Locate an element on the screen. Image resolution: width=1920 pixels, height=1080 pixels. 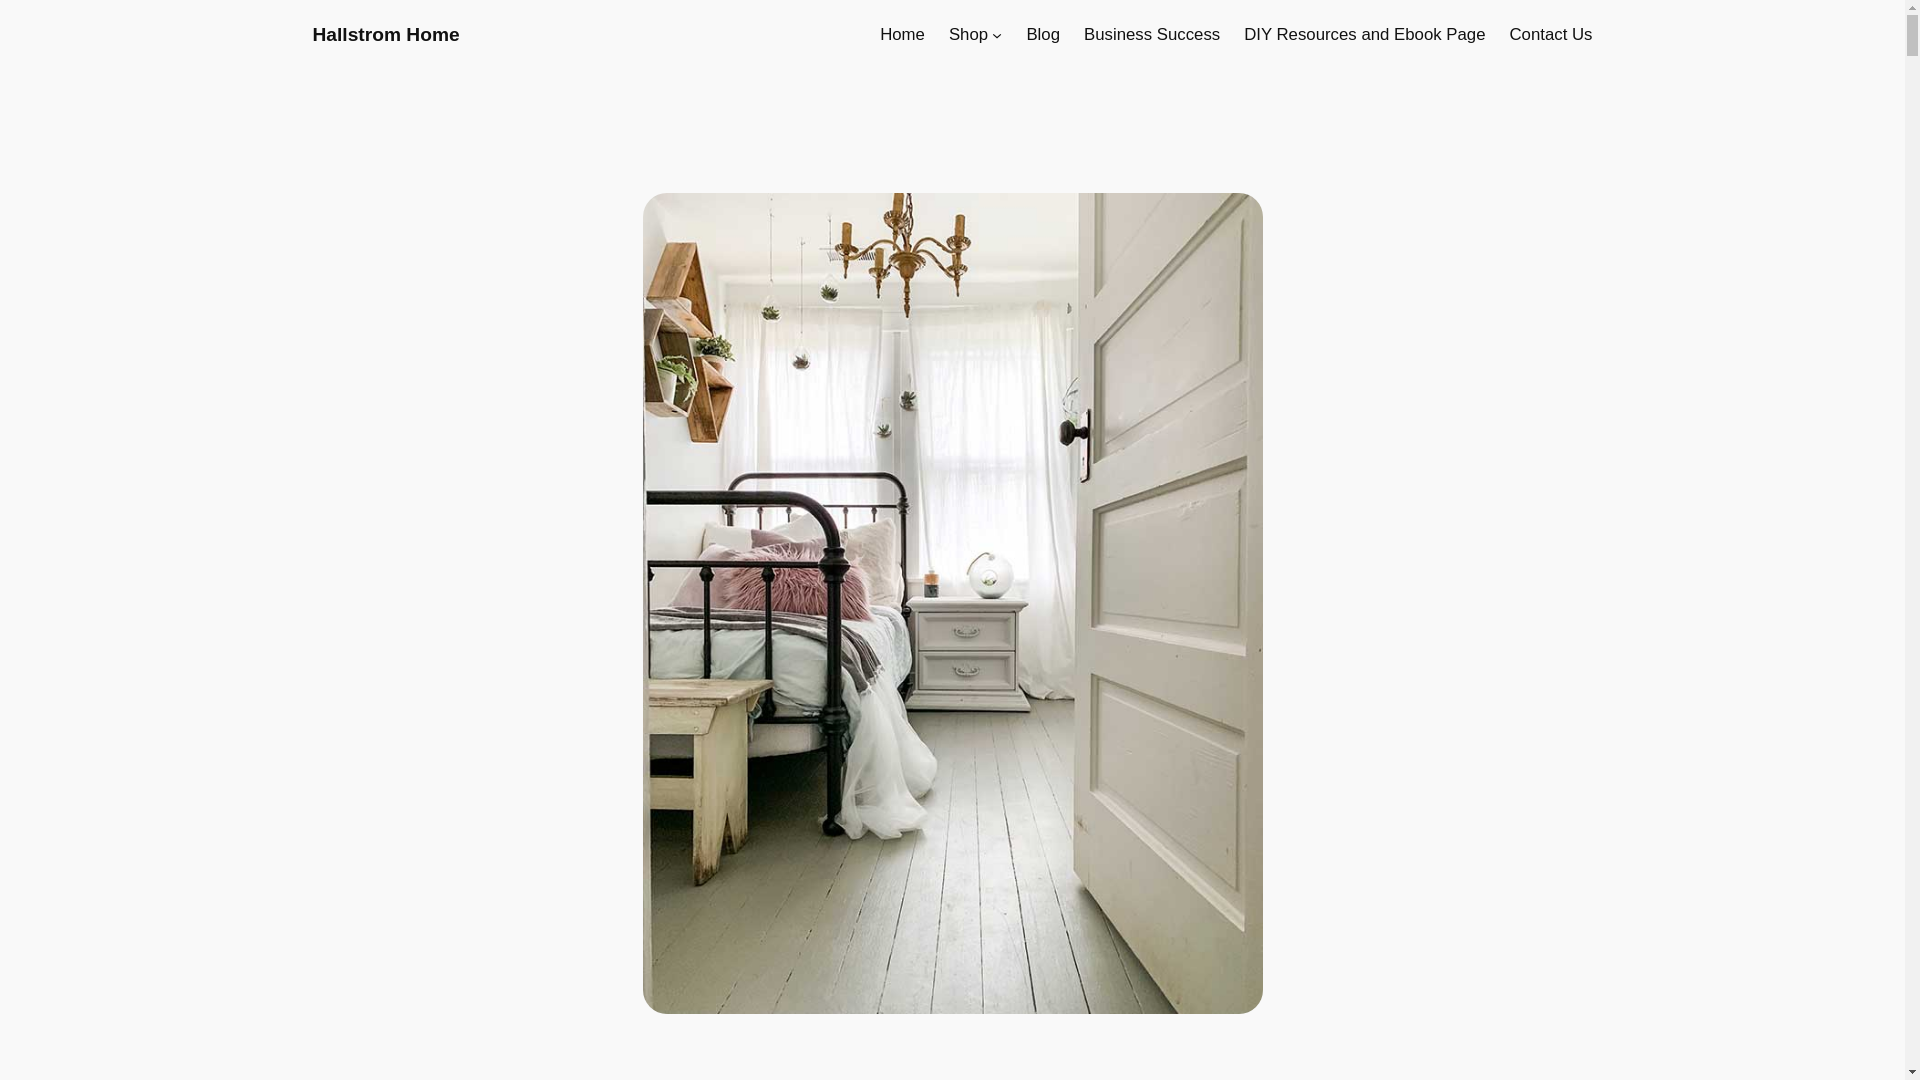
Blog is located at coordinates (1042, 34).